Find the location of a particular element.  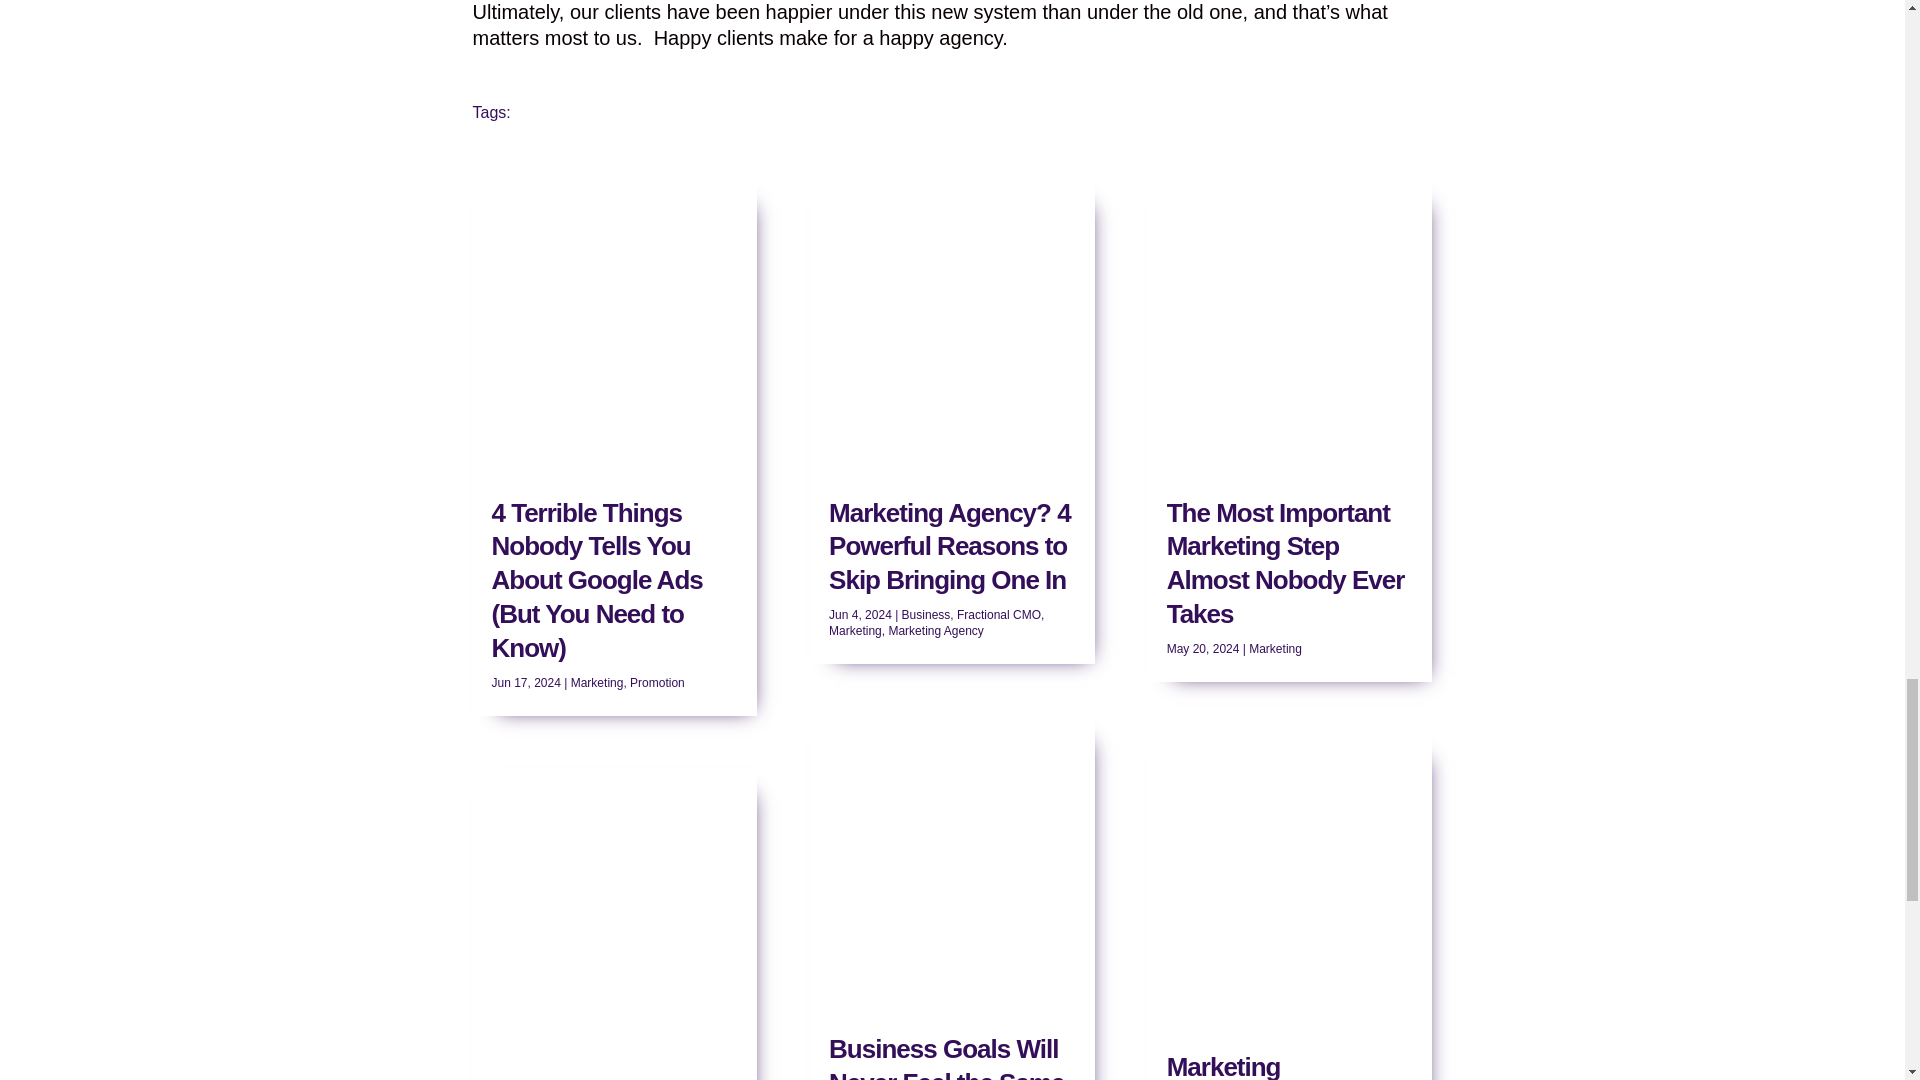

Marketing is located at coordinates (597, 683).